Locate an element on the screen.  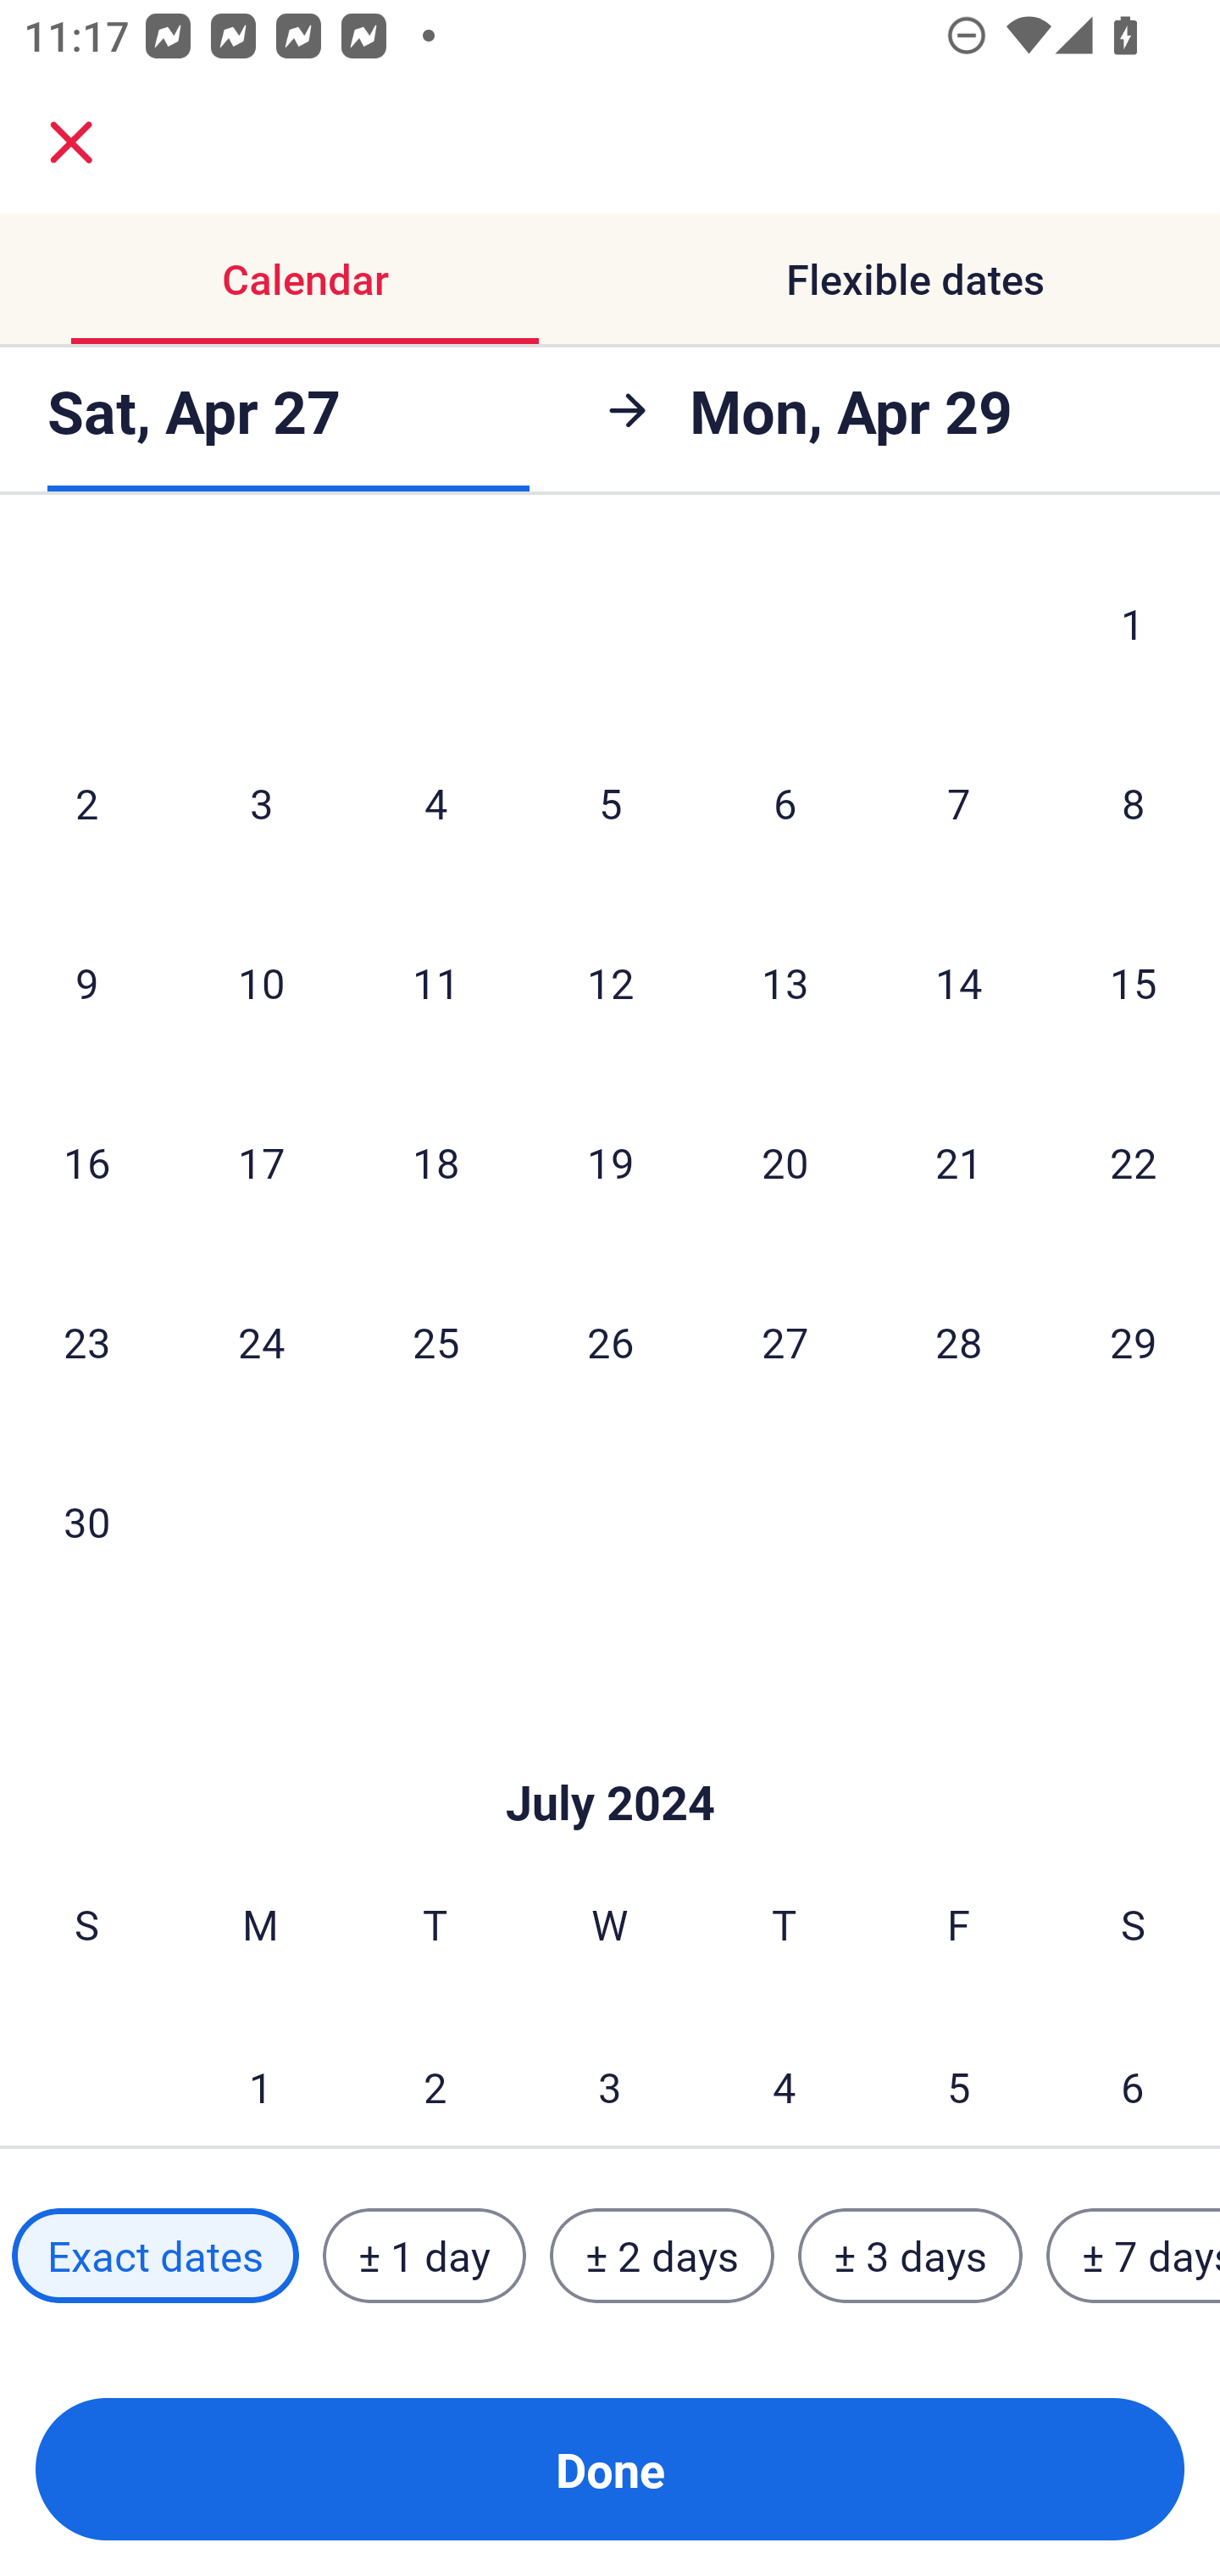
3 Monday, June 3, 2024 is located at coordinates (261, 802).